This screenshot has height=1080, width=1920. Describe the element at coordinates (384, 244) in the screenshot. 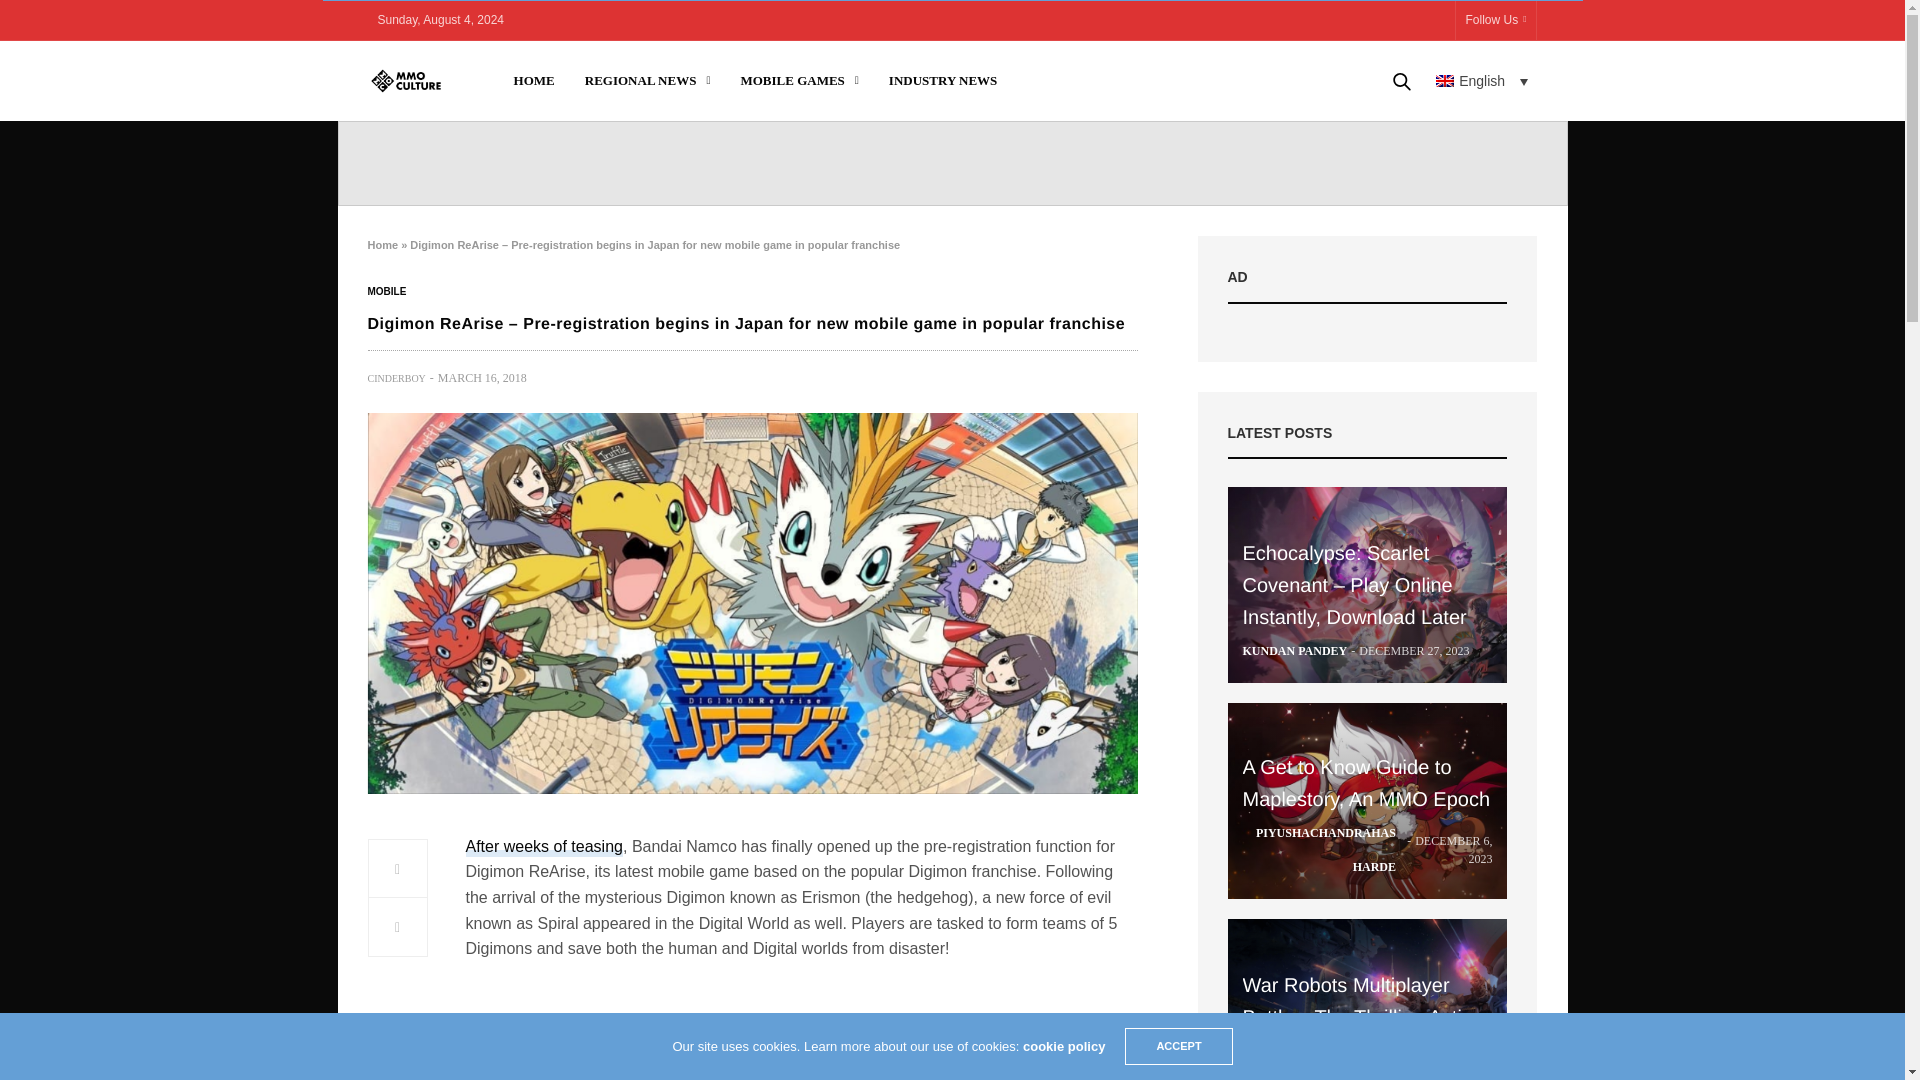

I see `Home` at that location.